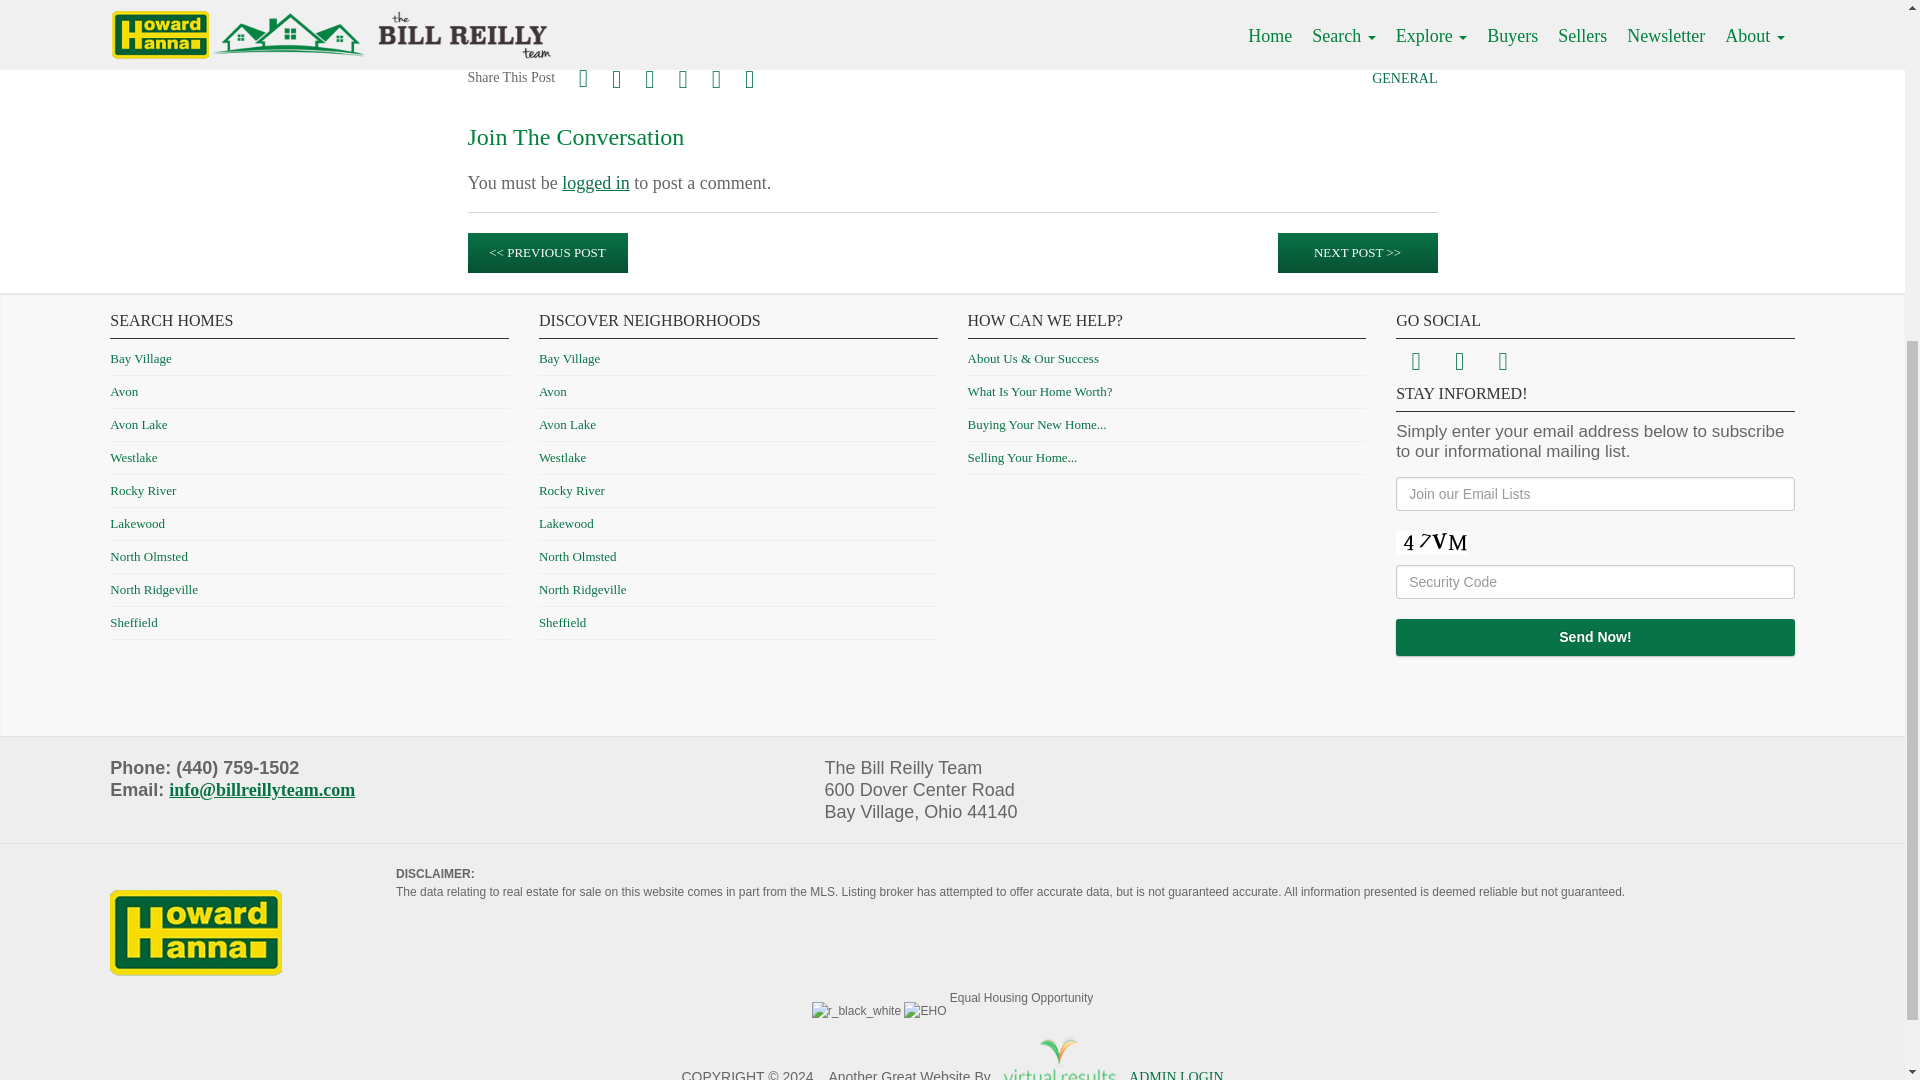 Image resolution: width=1920 pixels, height=1080 pixels. Describe the element at coordinates (138, 424) in the screenshot. I see `Avon Lake` at that location.